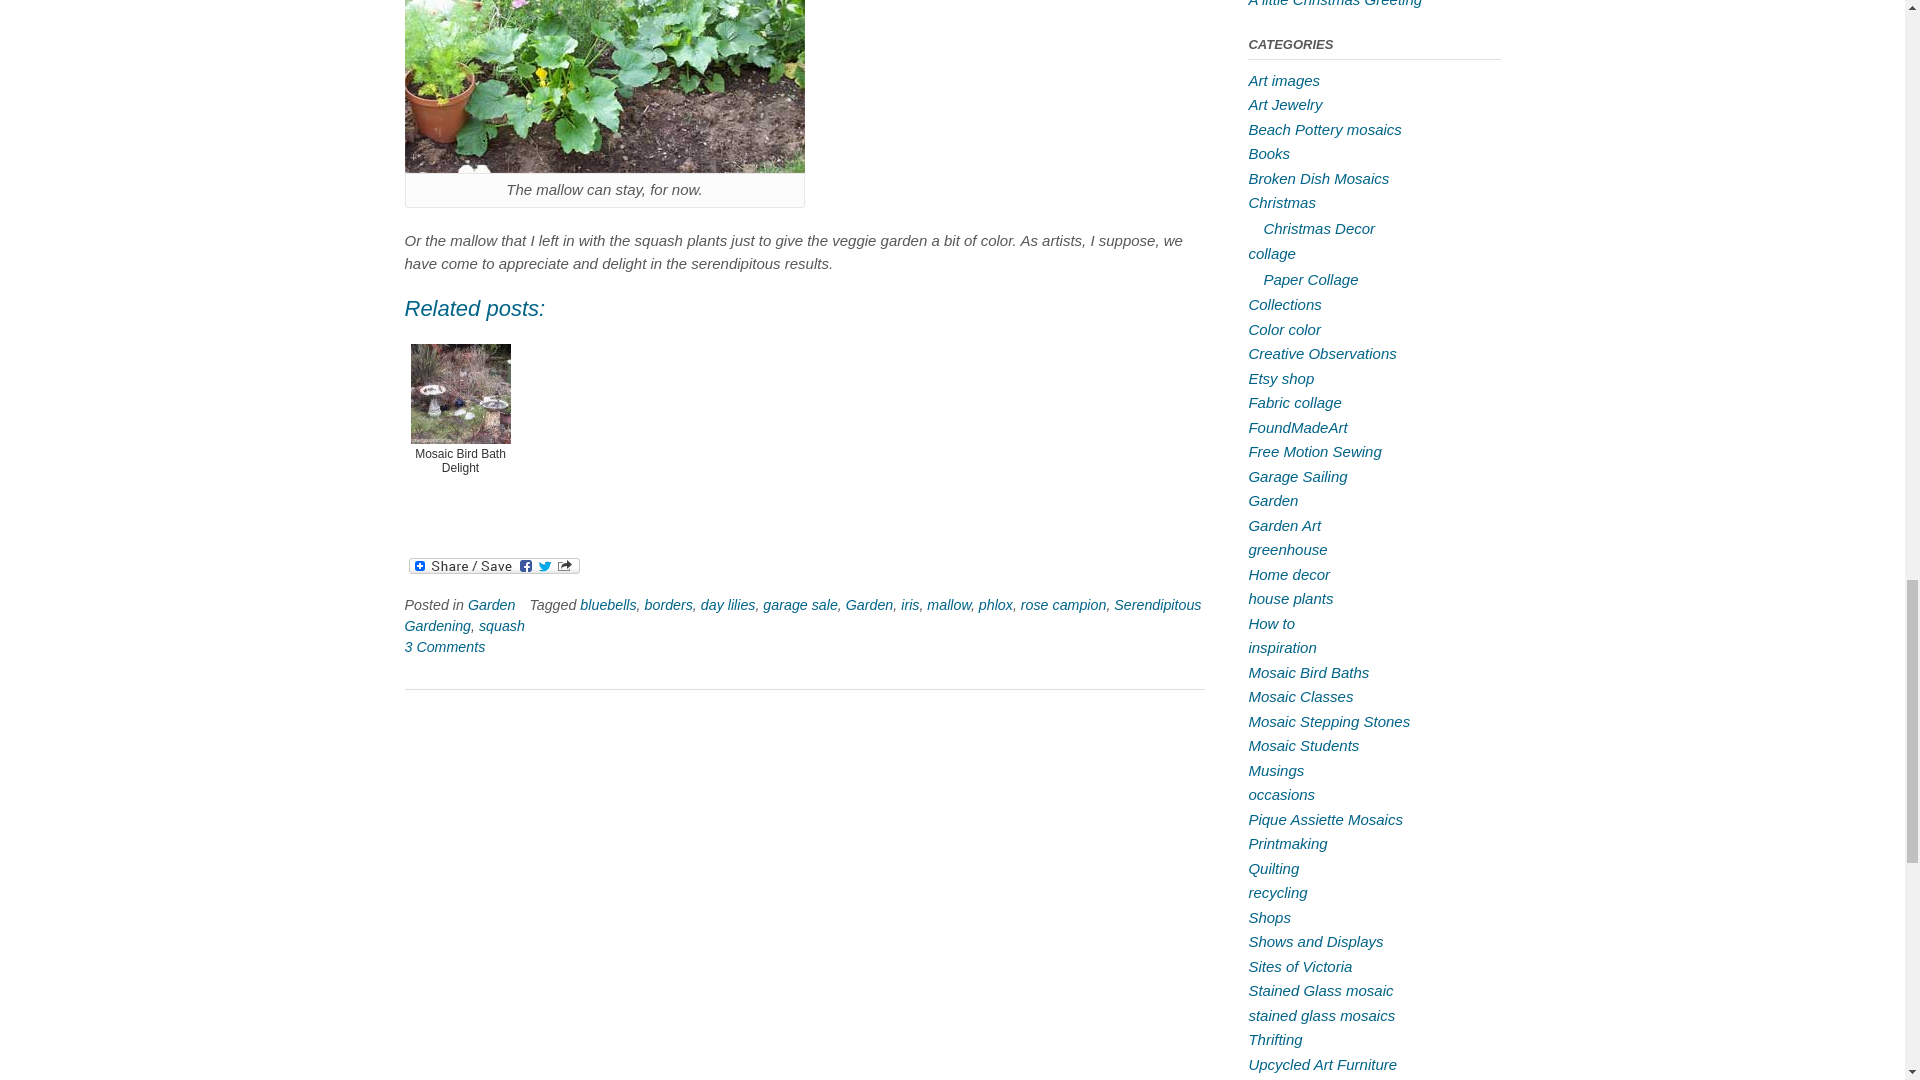 The image size is (1920, 1080). What do you see at coordinates (949, 605) in the screenshot?
I see `mallow` at bounding box center [949, 605].